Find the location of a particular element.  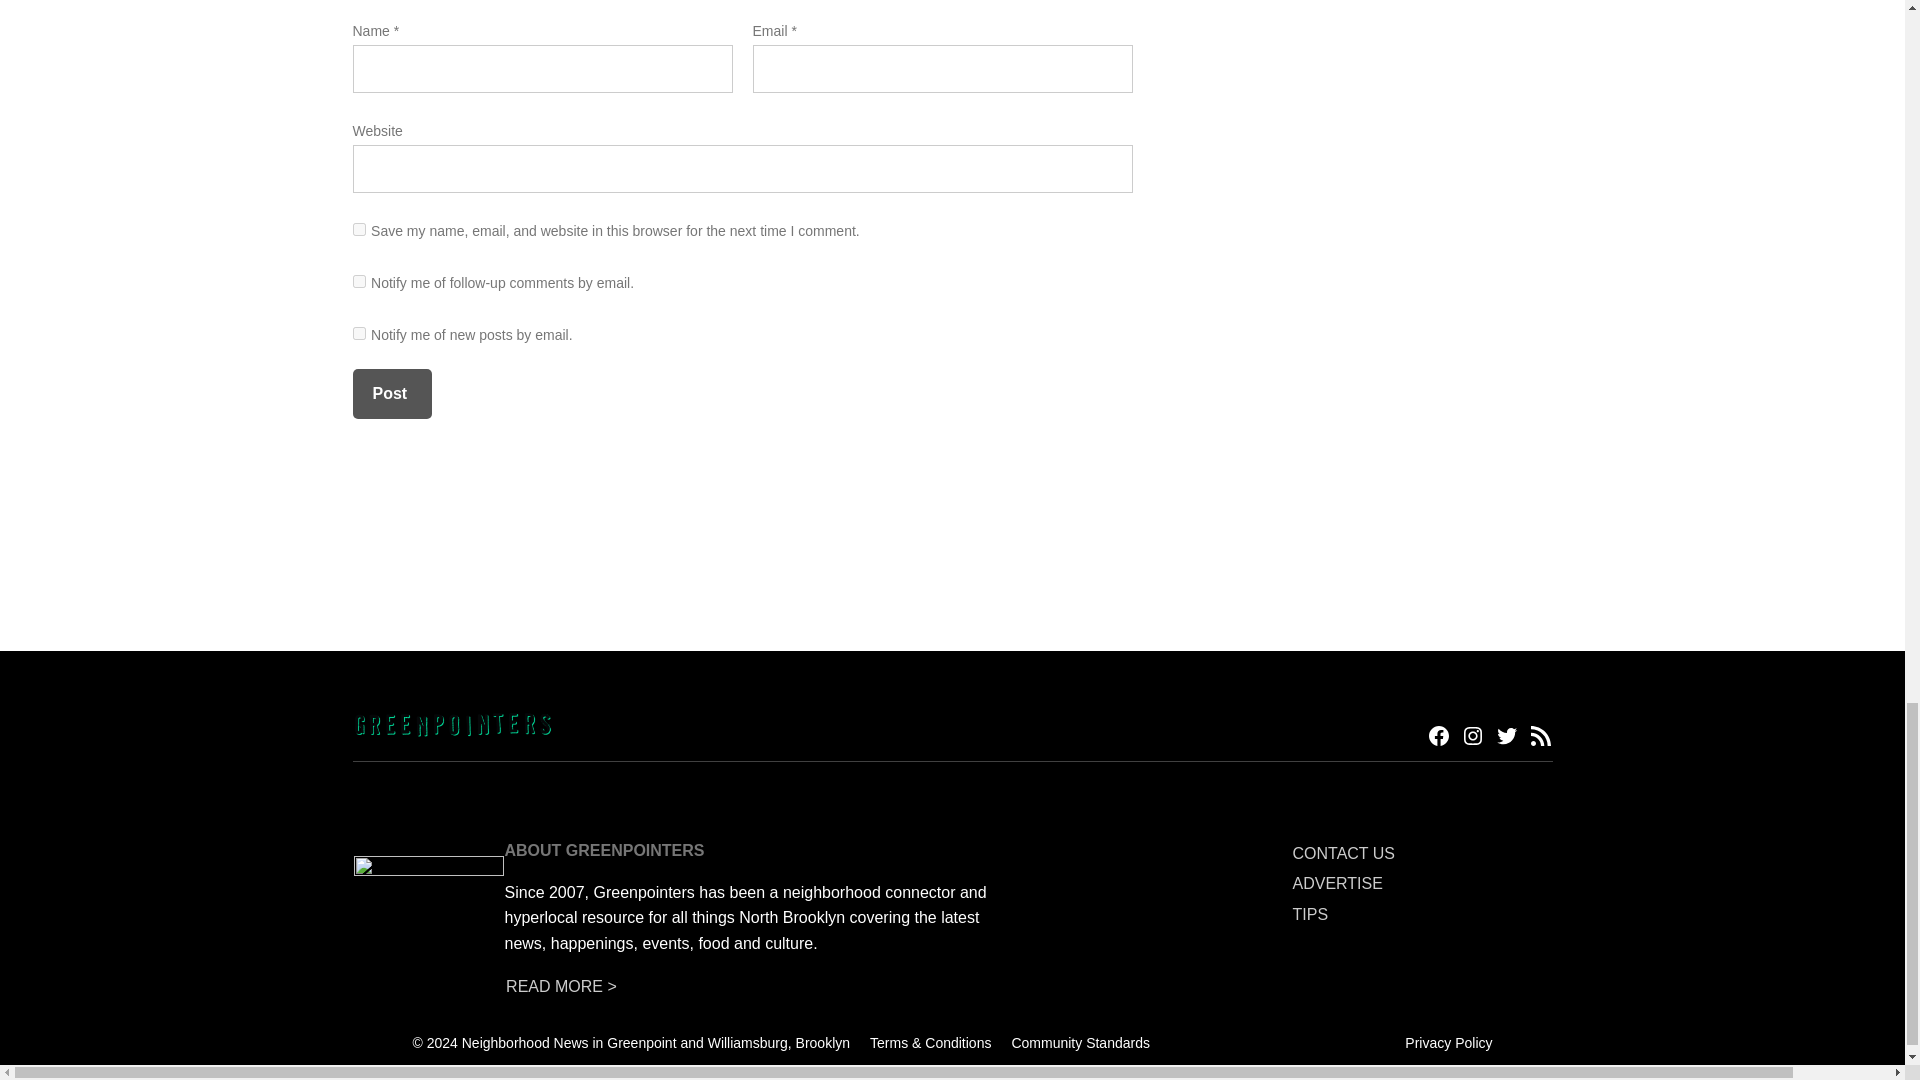

subscribe is located at coordinates (358, 282).